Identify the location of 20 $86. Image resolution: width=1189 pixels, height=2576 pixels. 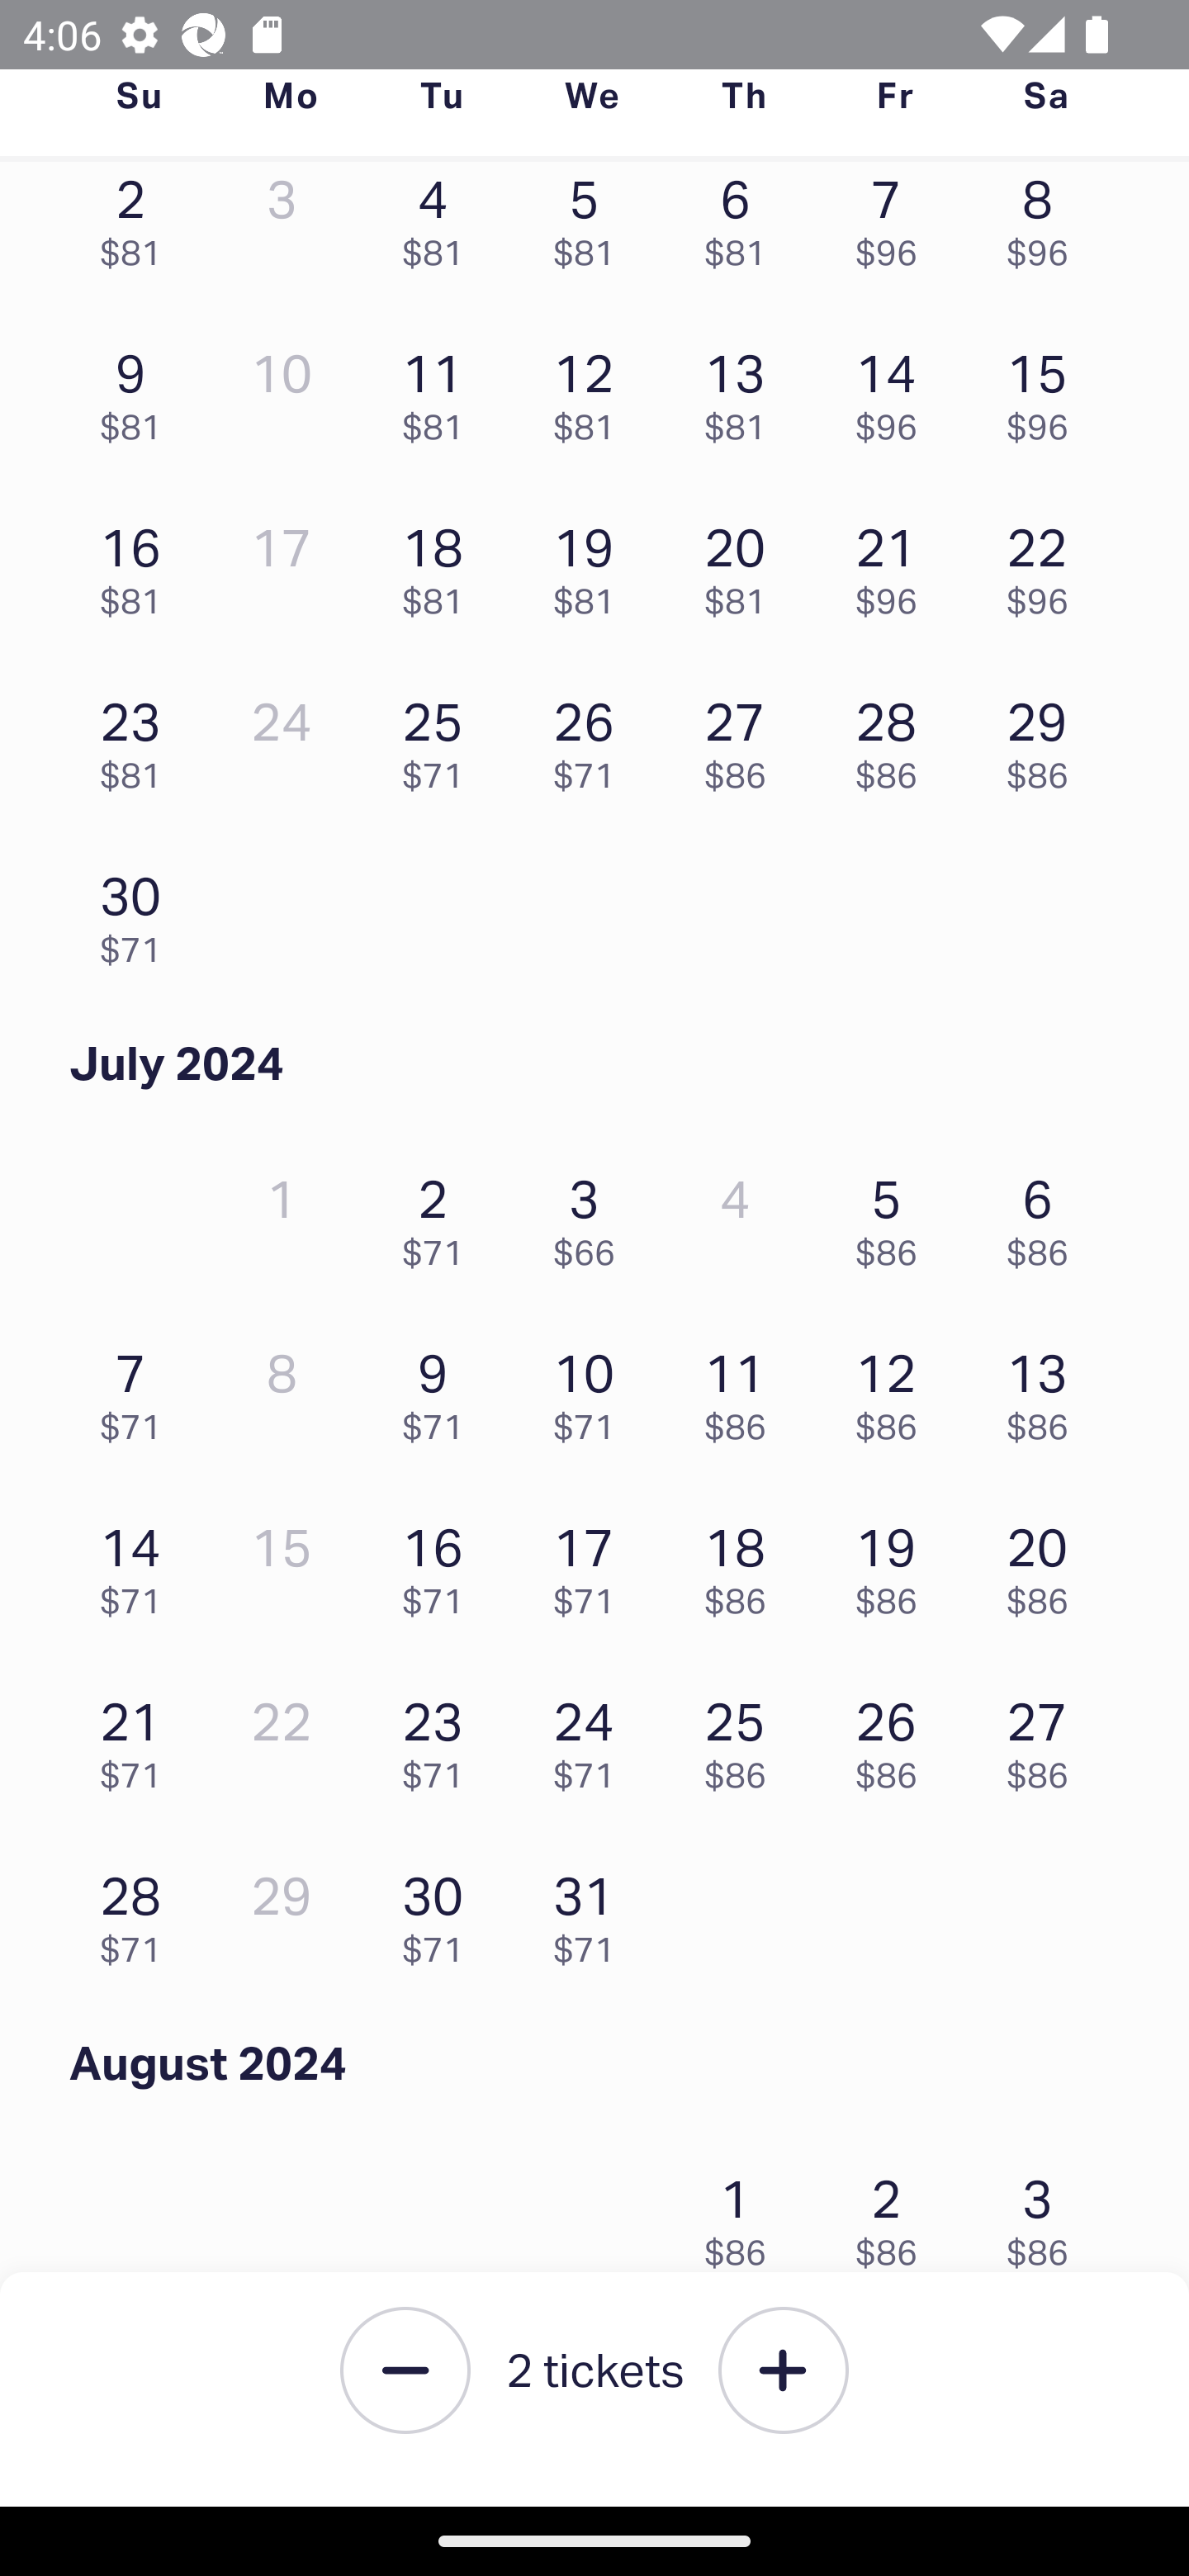
(1045, 1562).